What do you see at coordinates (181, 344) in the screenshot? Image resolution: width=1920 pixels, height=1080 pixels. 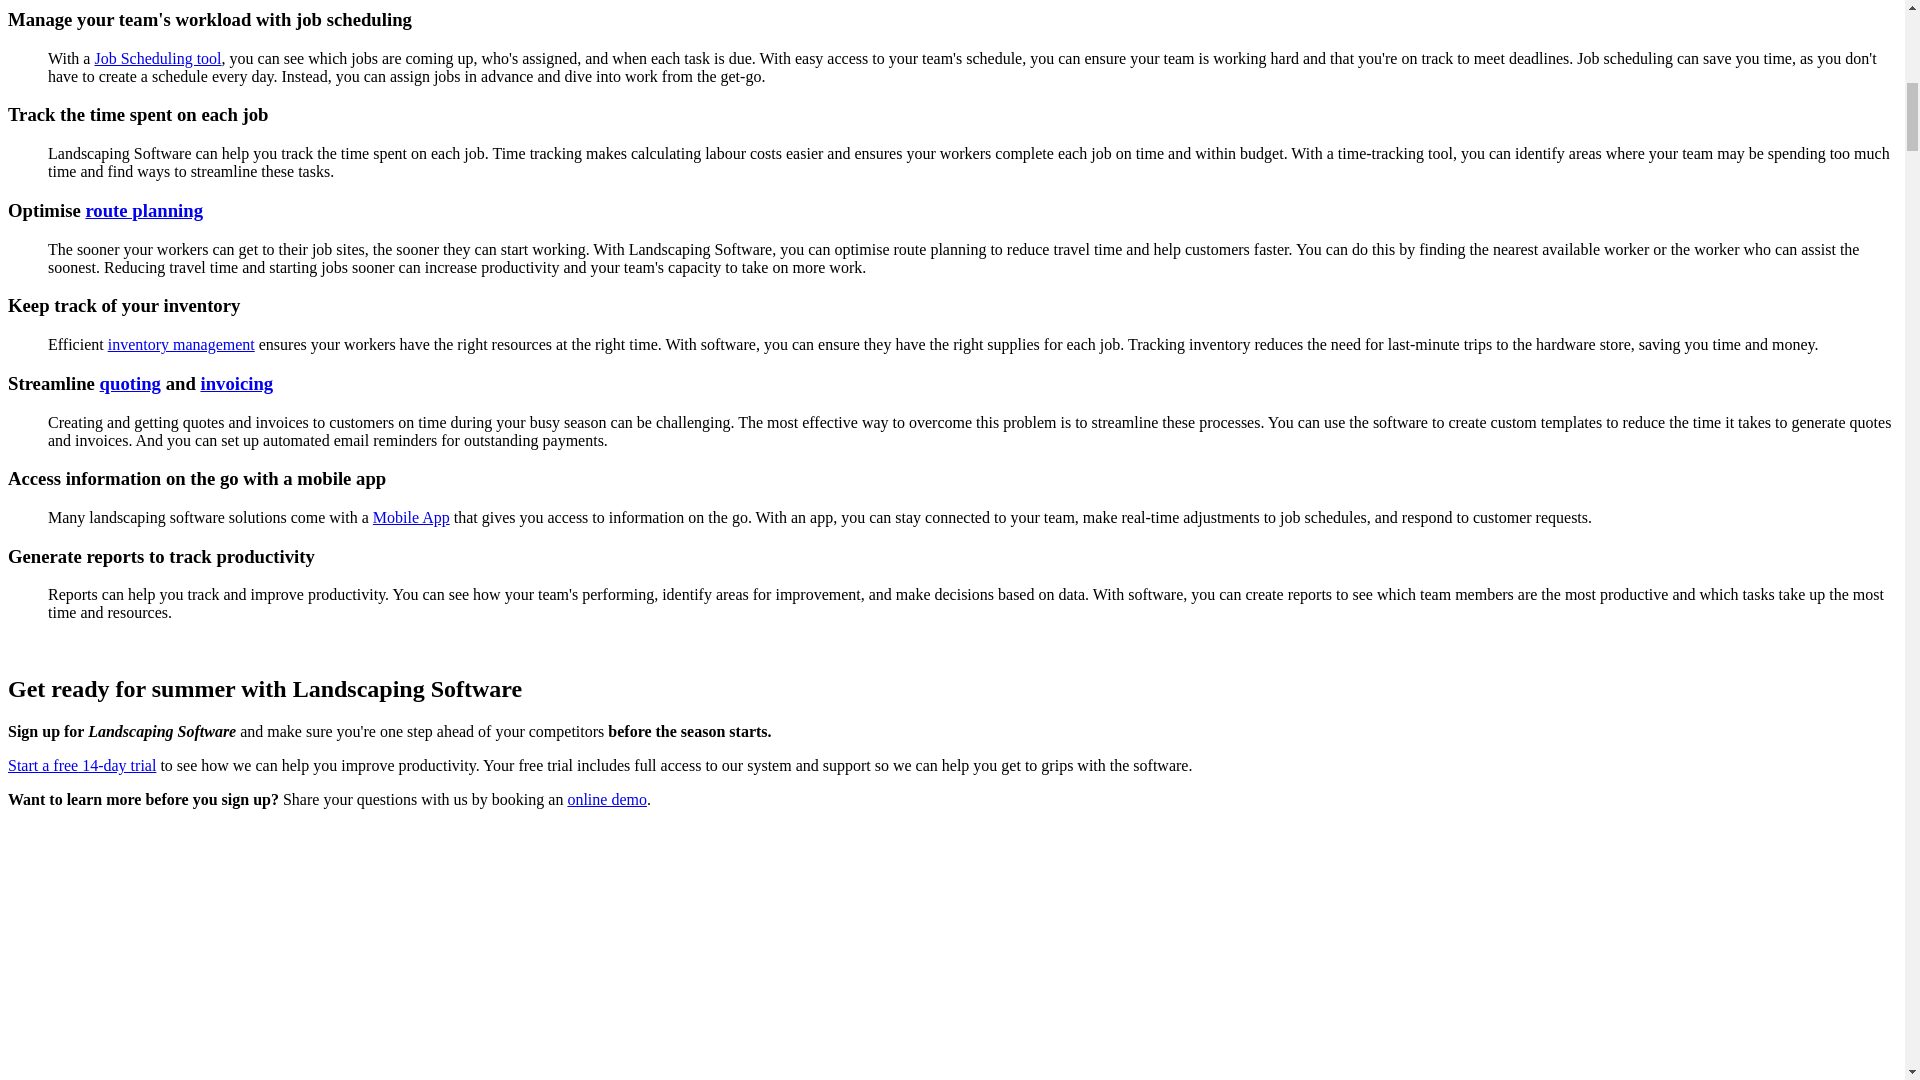 I see `inventory management` at bounding box center [181, 344].